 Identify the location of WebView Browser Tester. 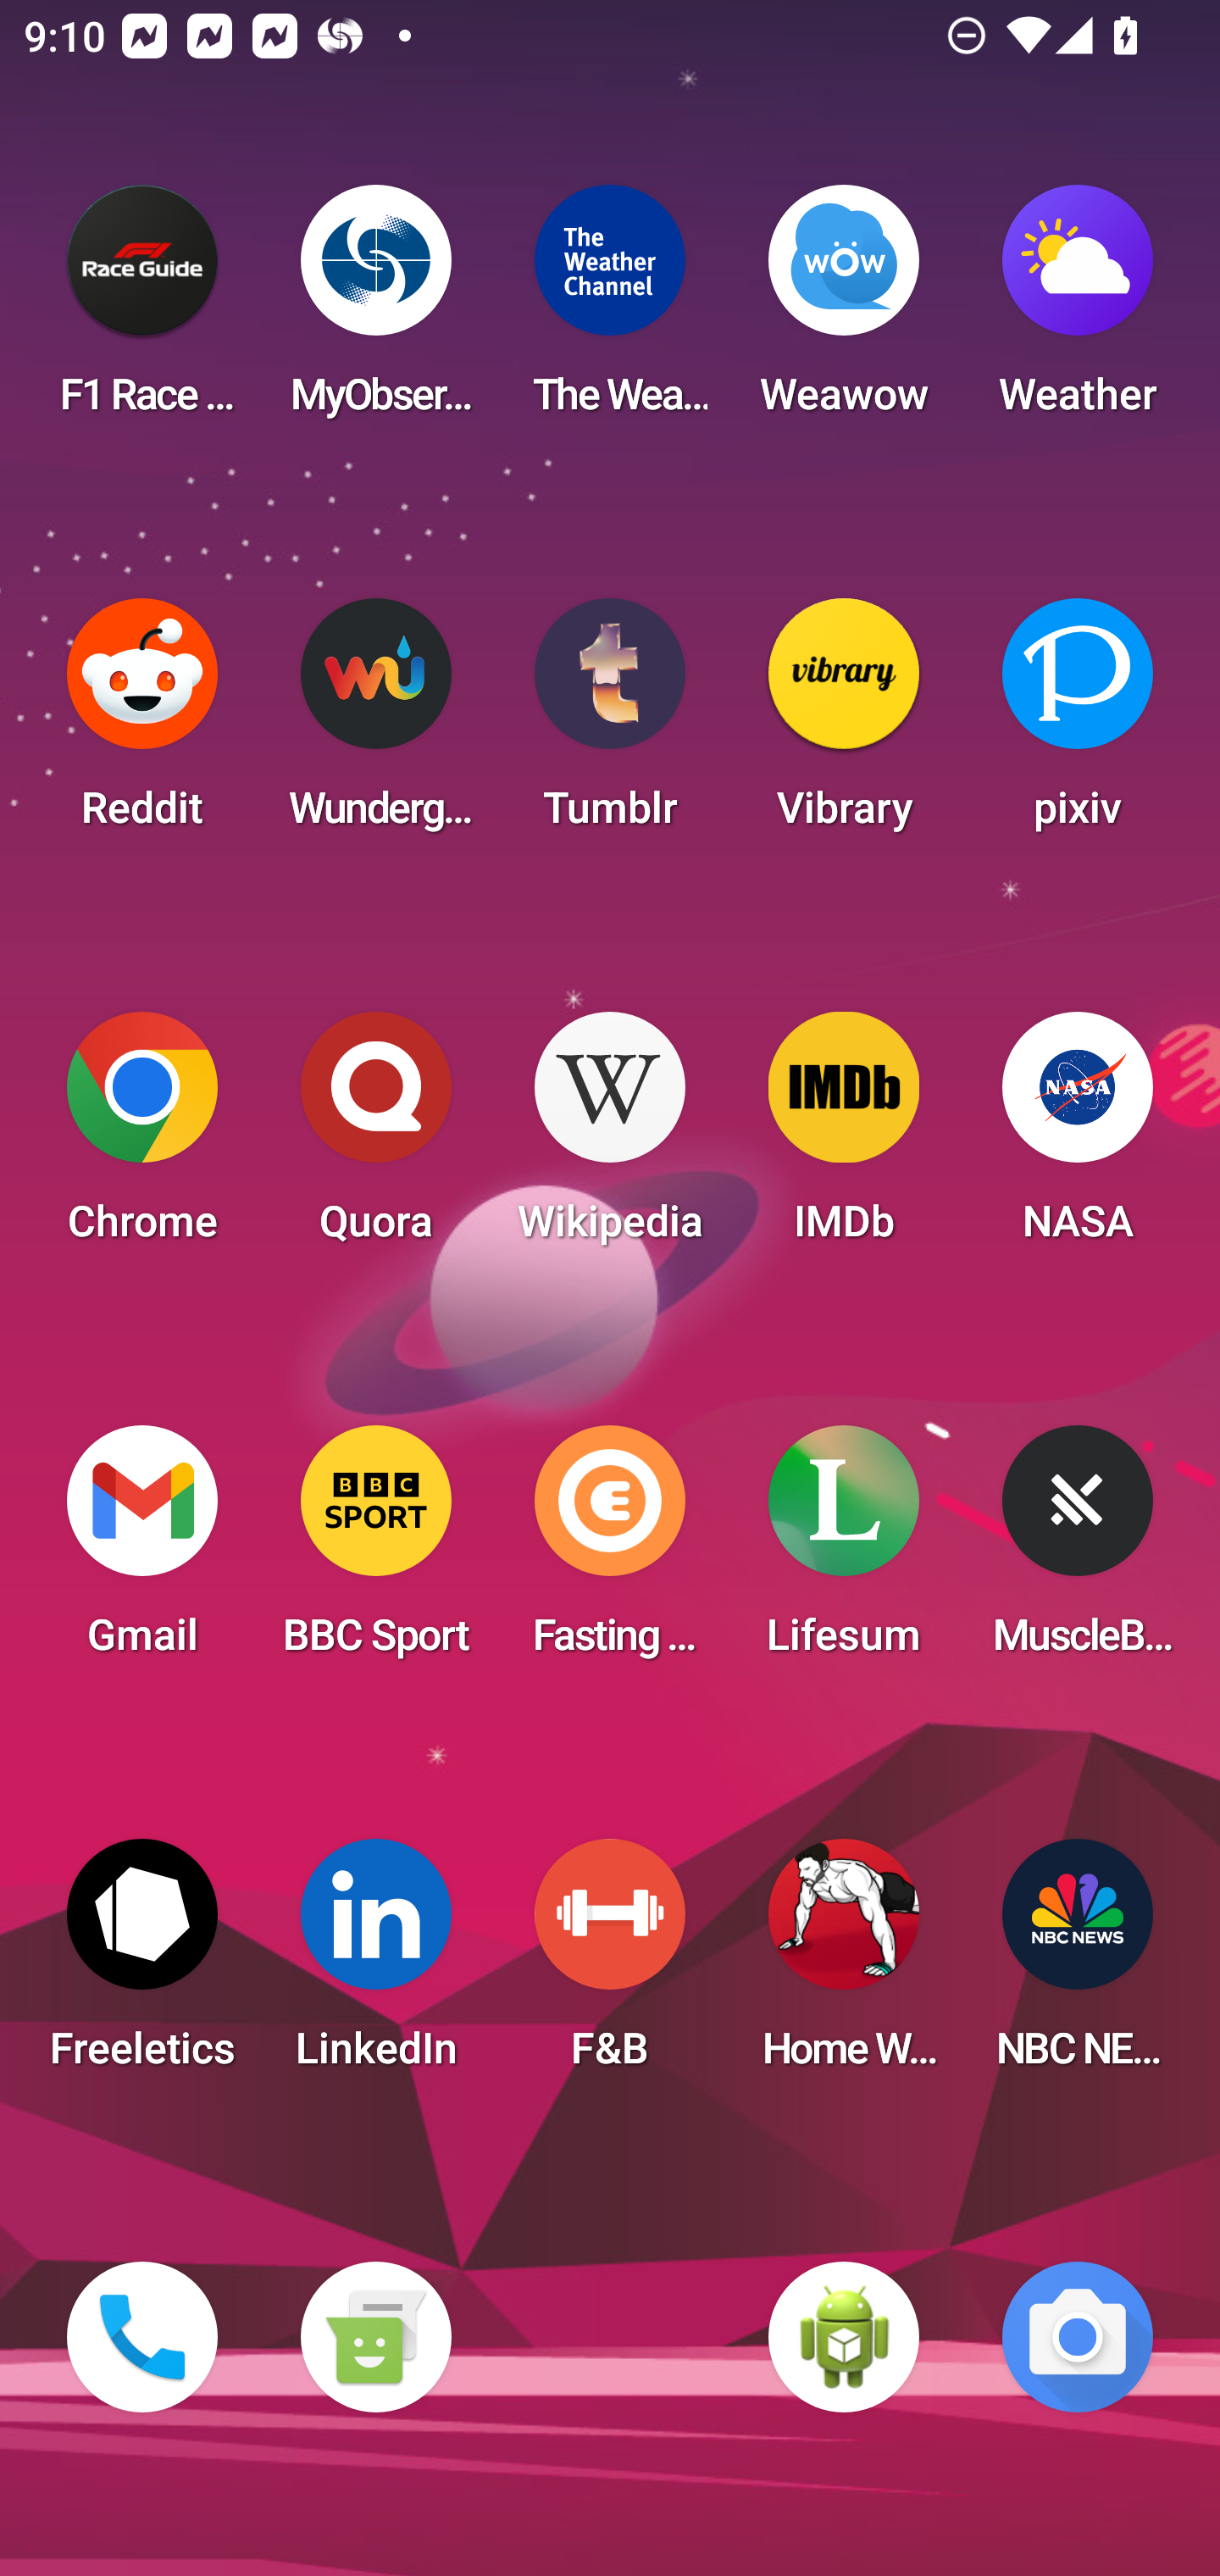
(844, 2337).